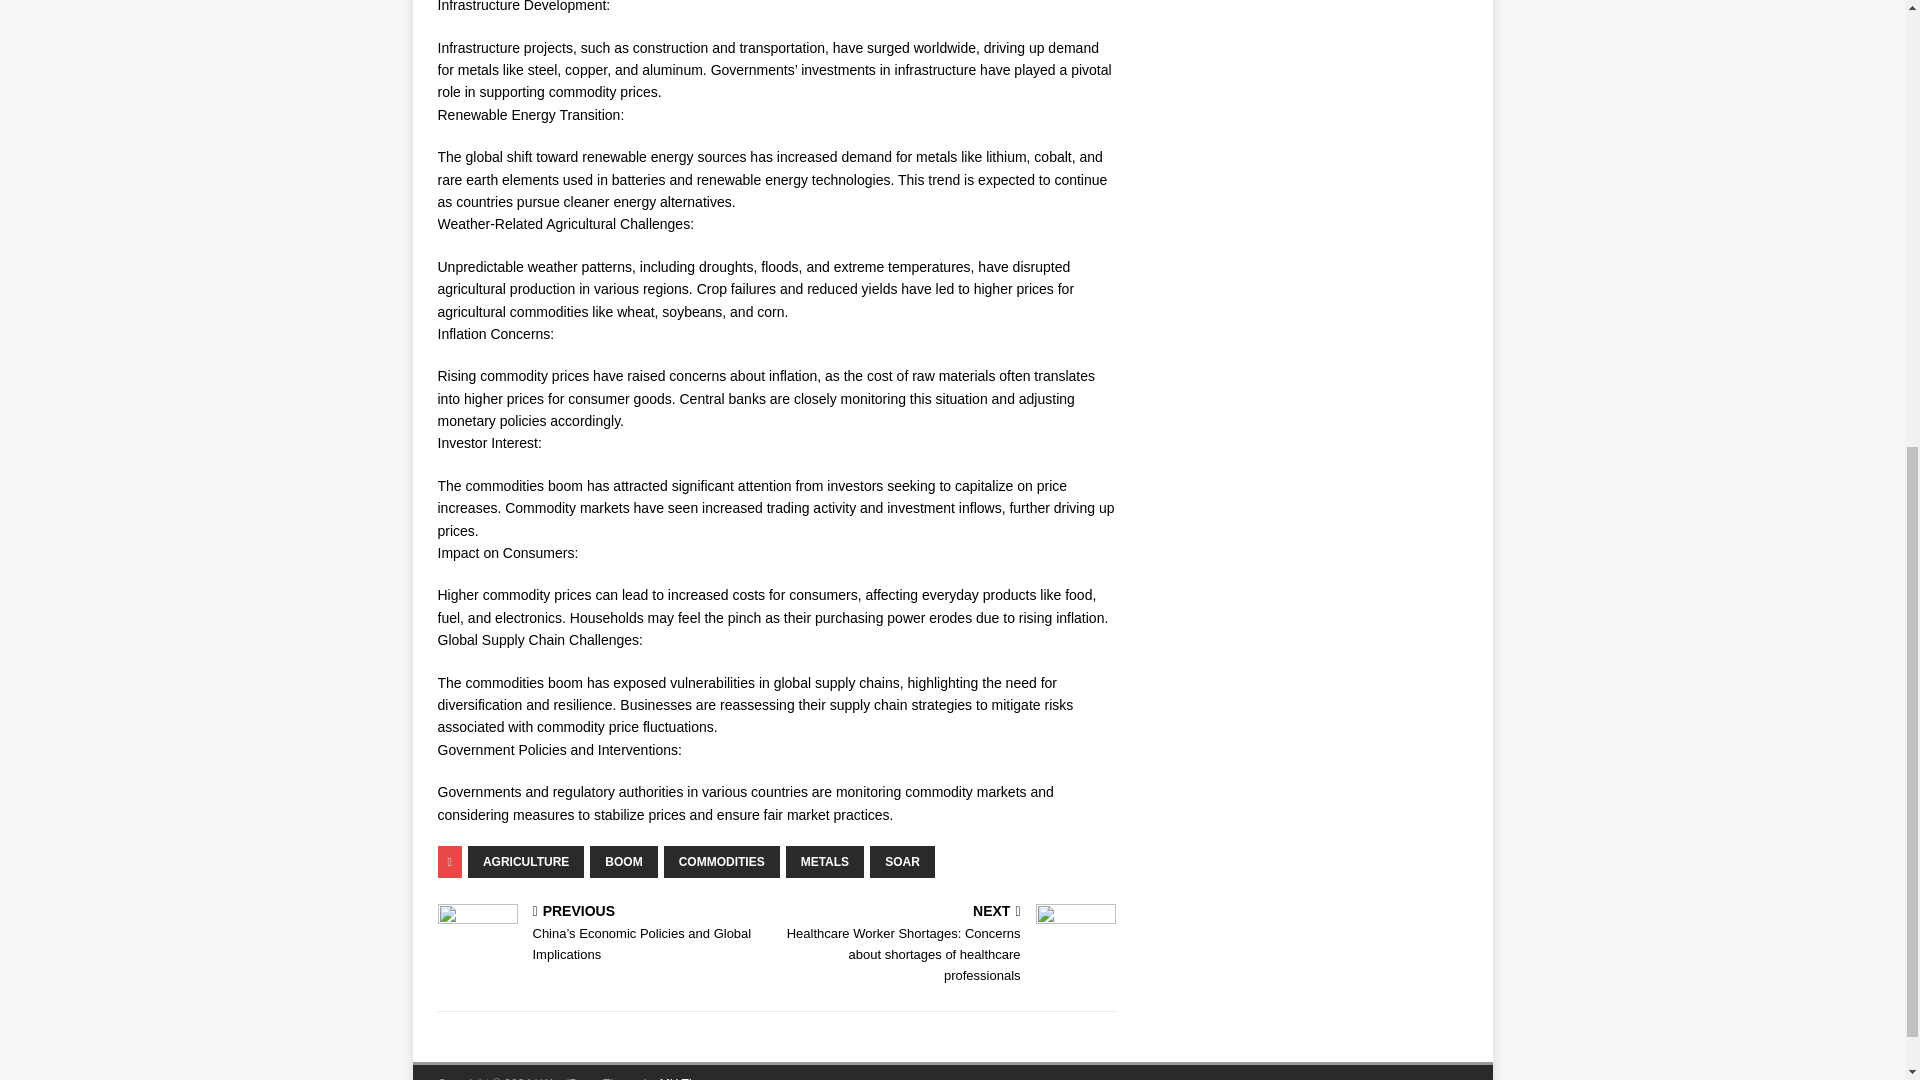  I want to click on AGRICULTURE, so click(526, 862).